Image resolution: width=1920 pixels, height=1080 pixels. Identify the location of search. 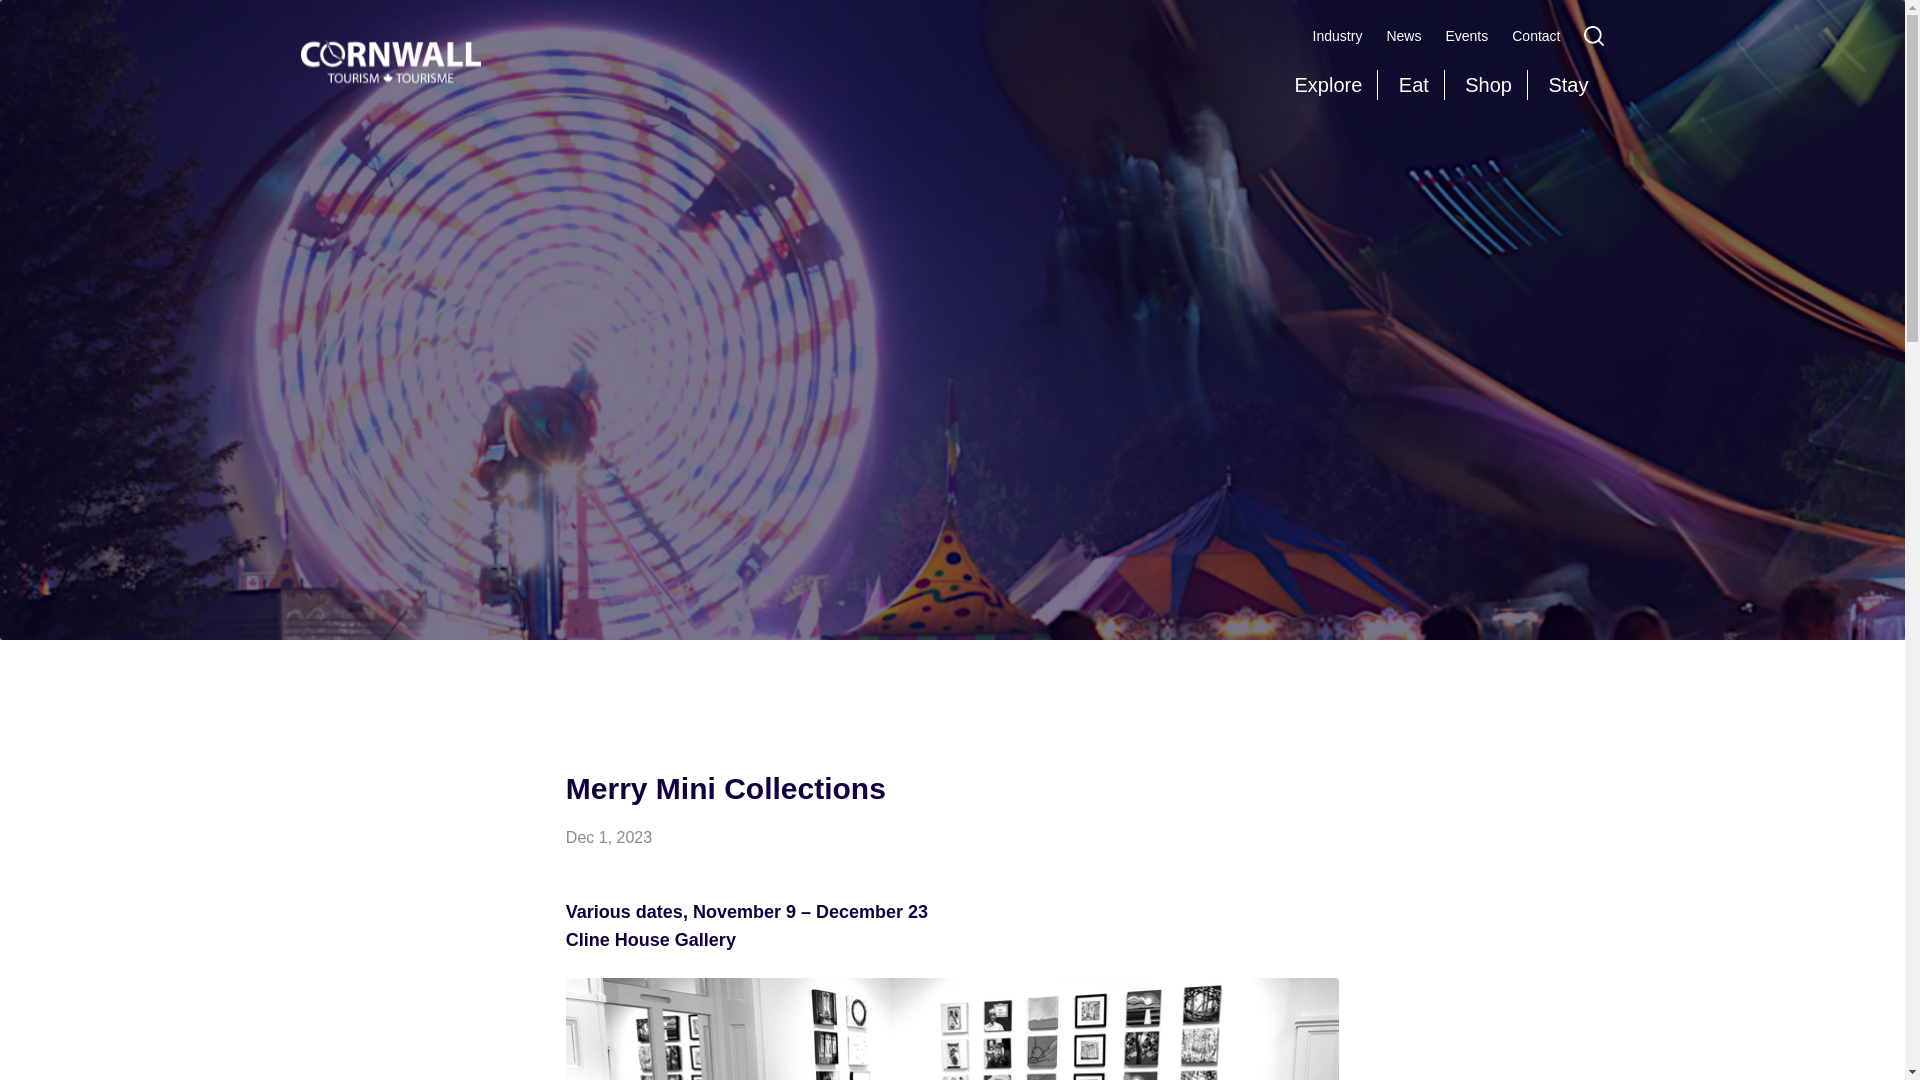
(1594, 36).